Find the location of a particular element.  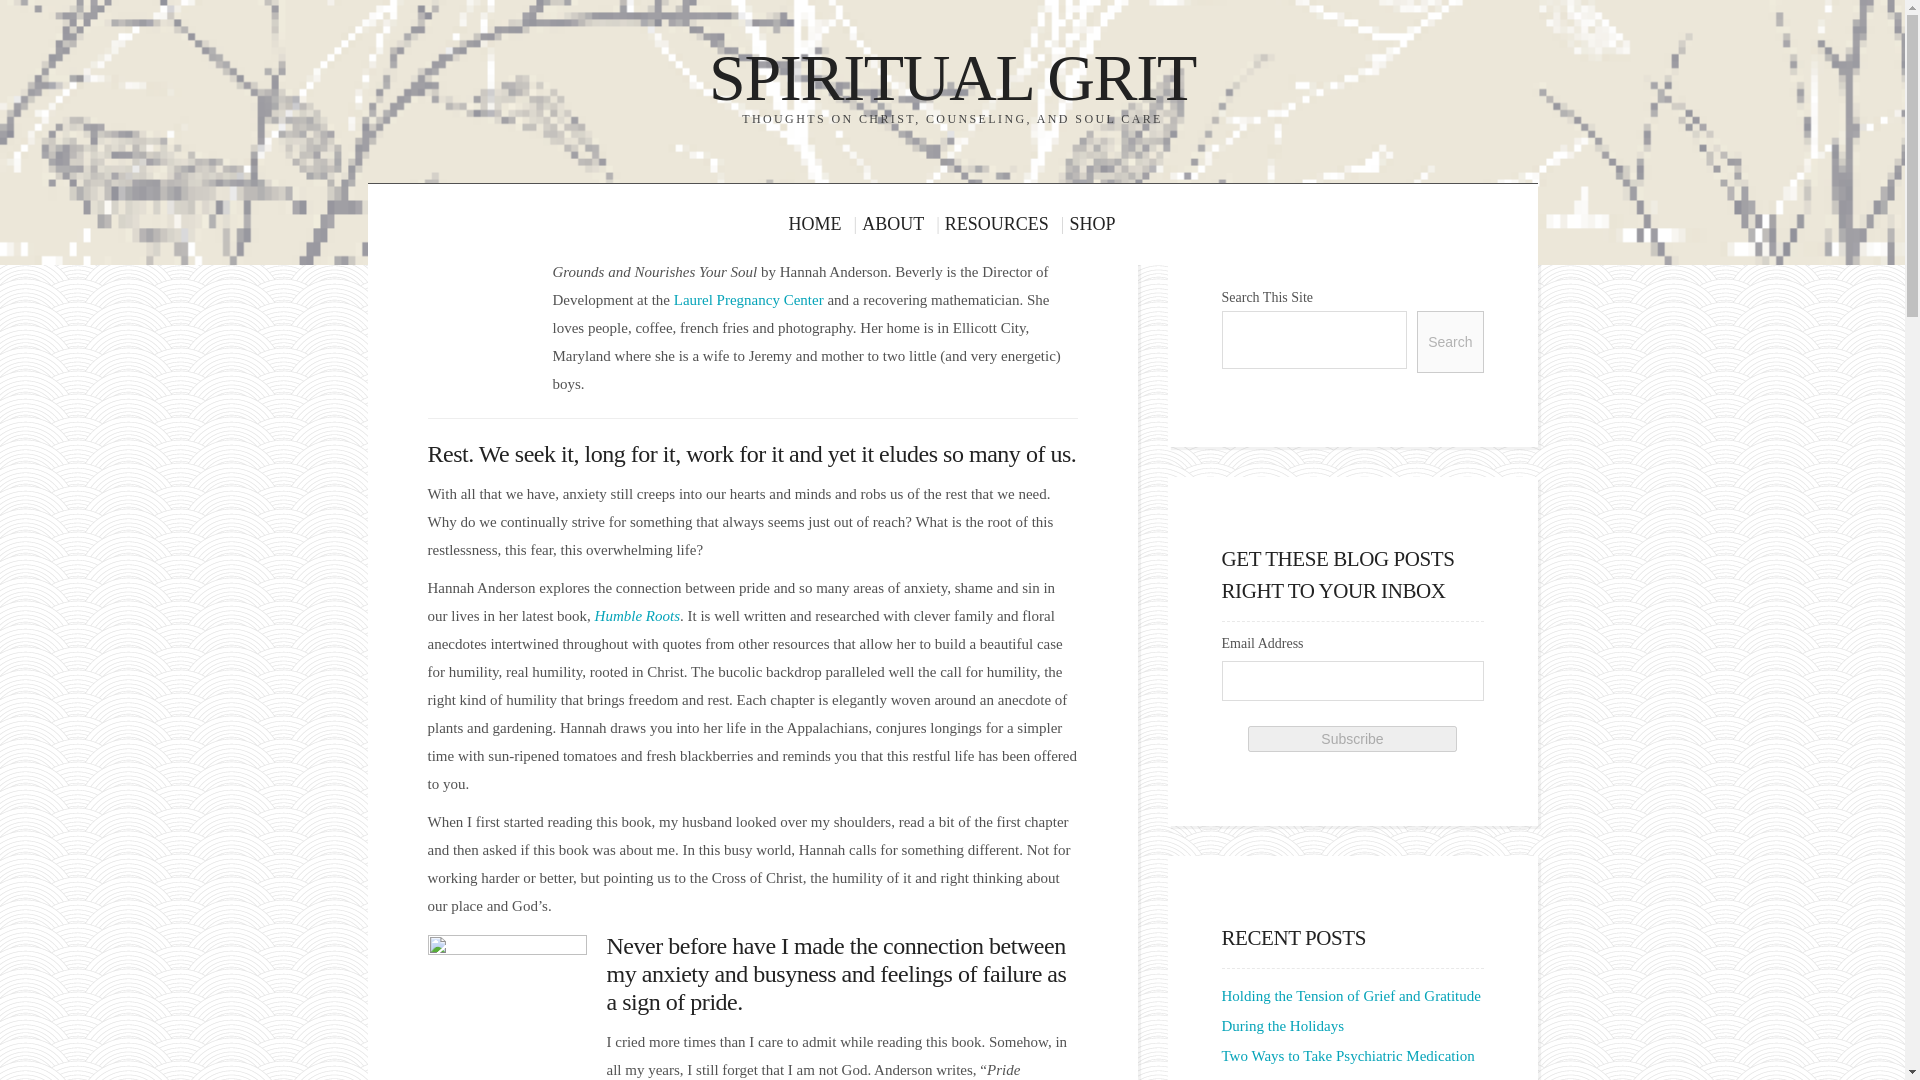

Humble Roots is located at coordinates (637, 616).